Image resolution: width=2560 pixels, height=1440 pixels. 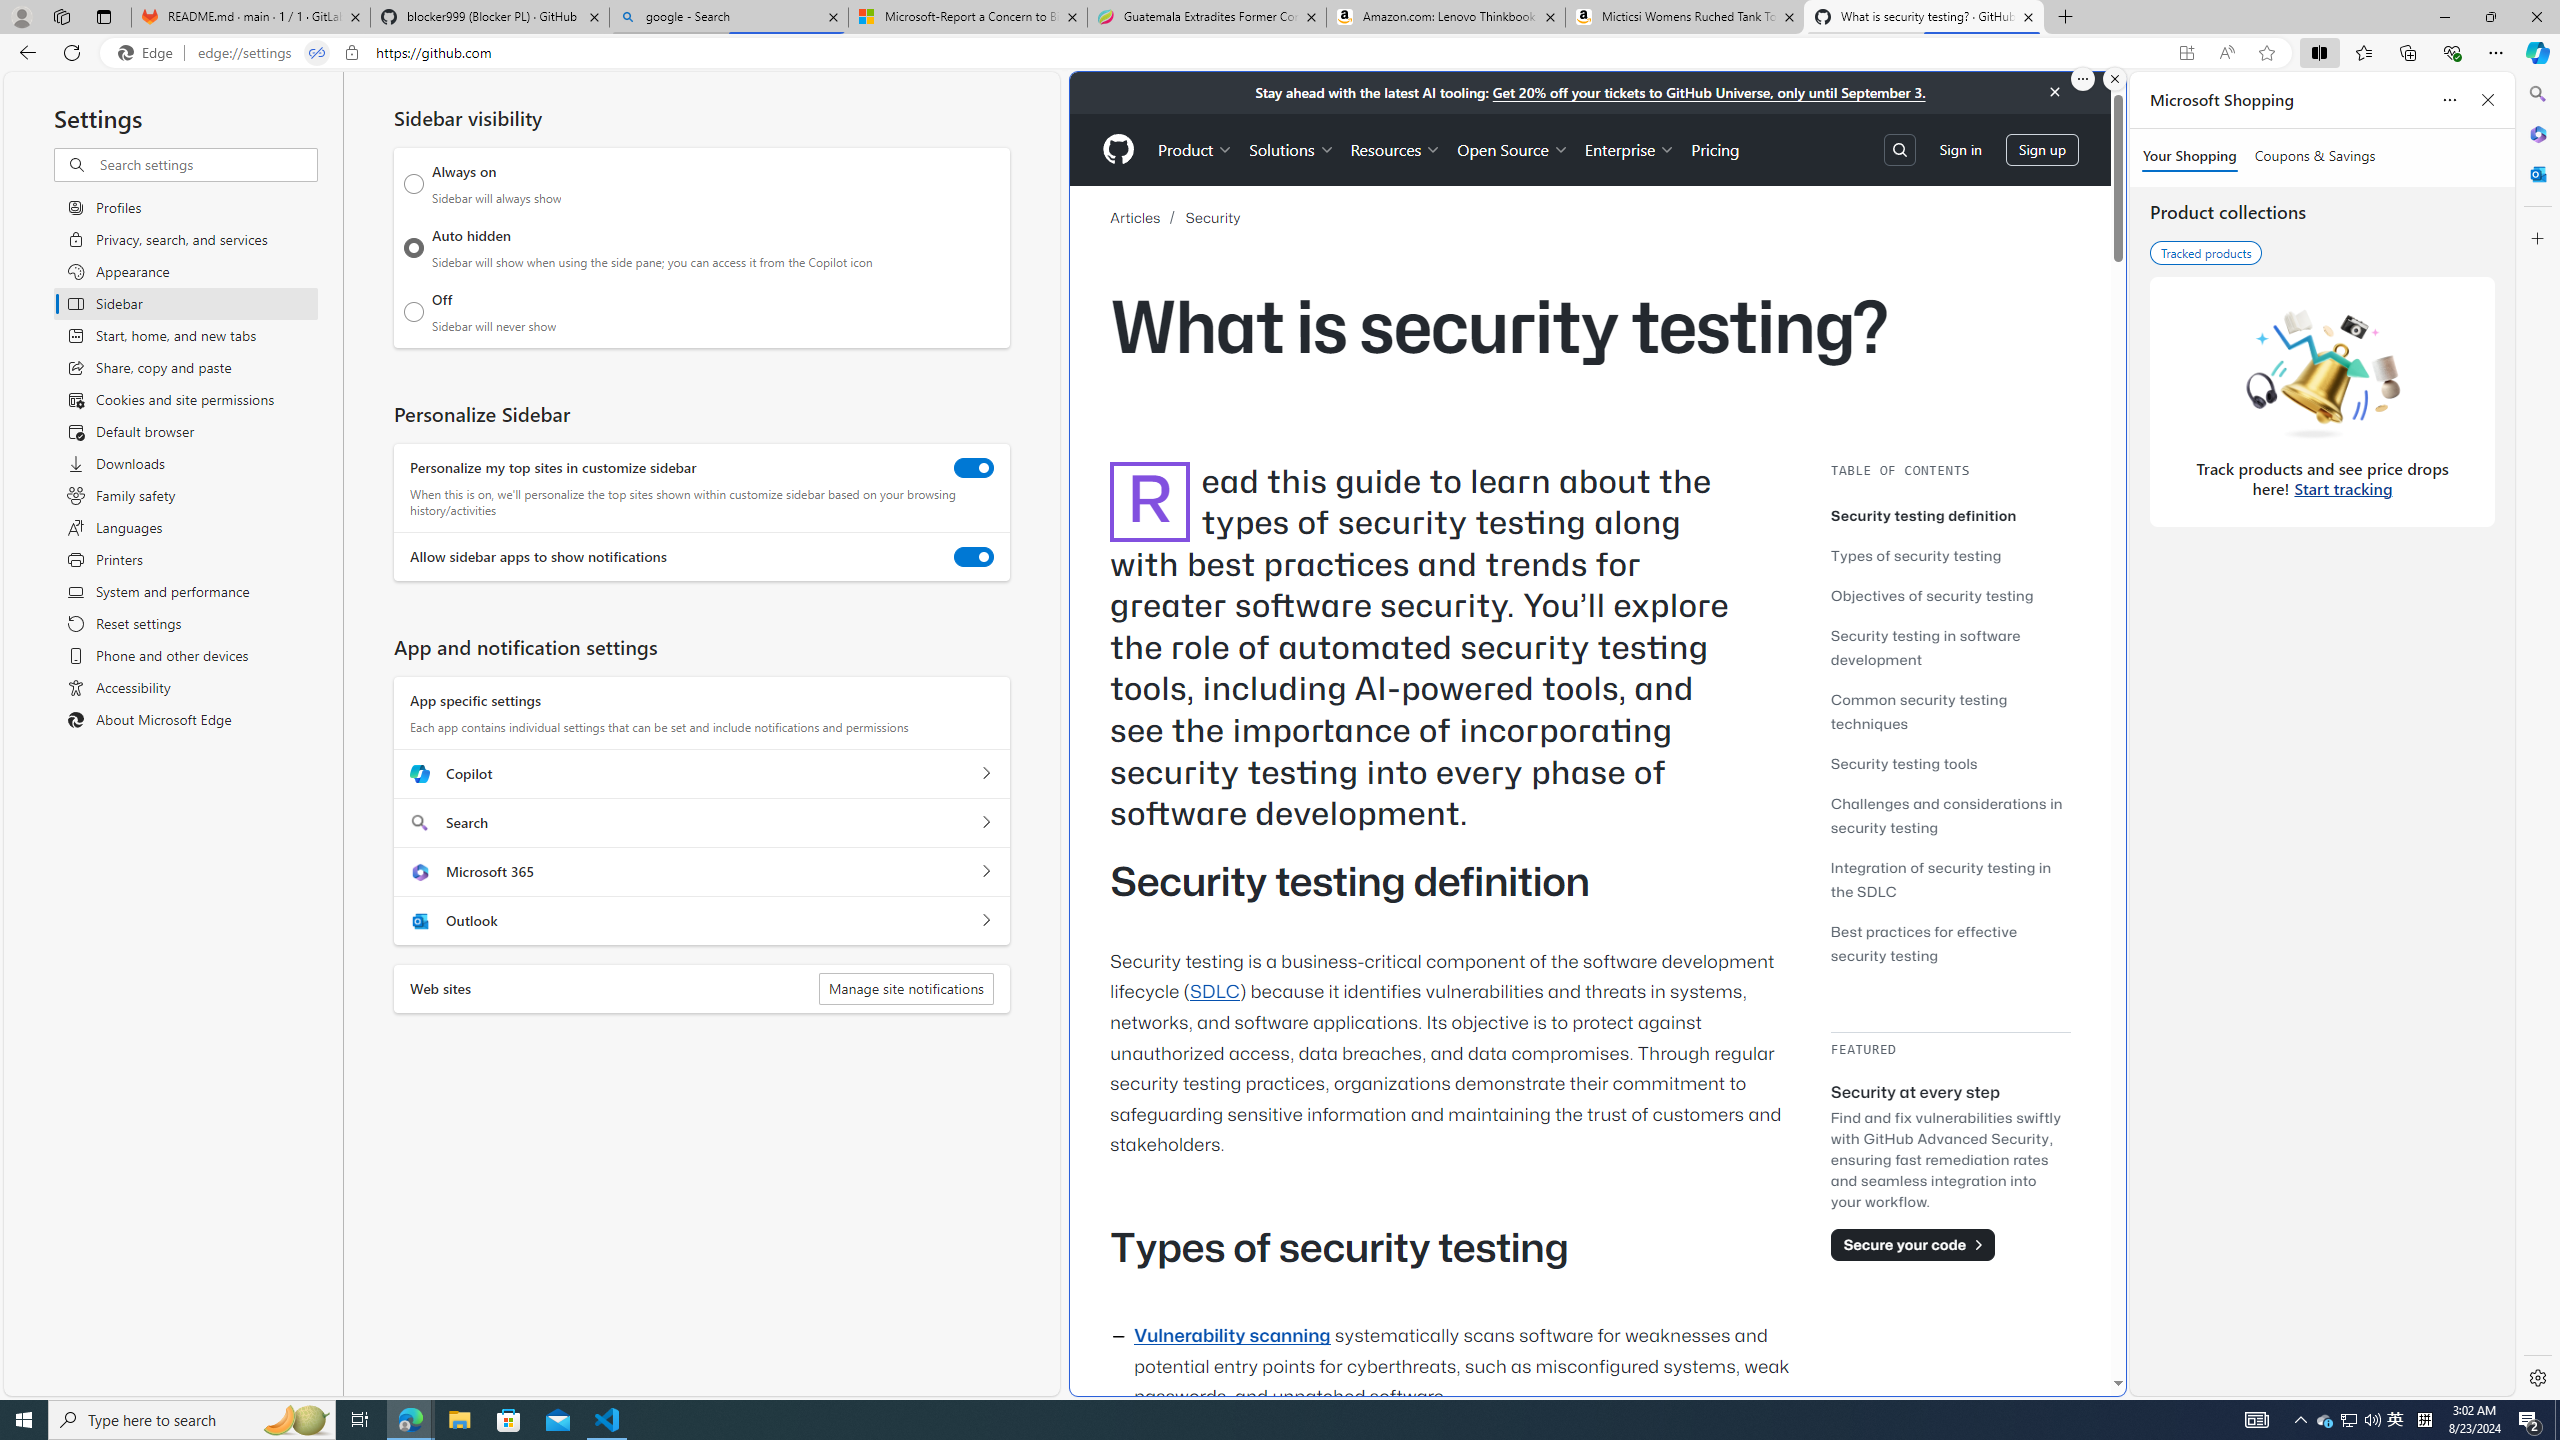 What do you see at coordinates (985, 774) in the screenshot?
I see `Copilot` at bounding box center [985, 774].